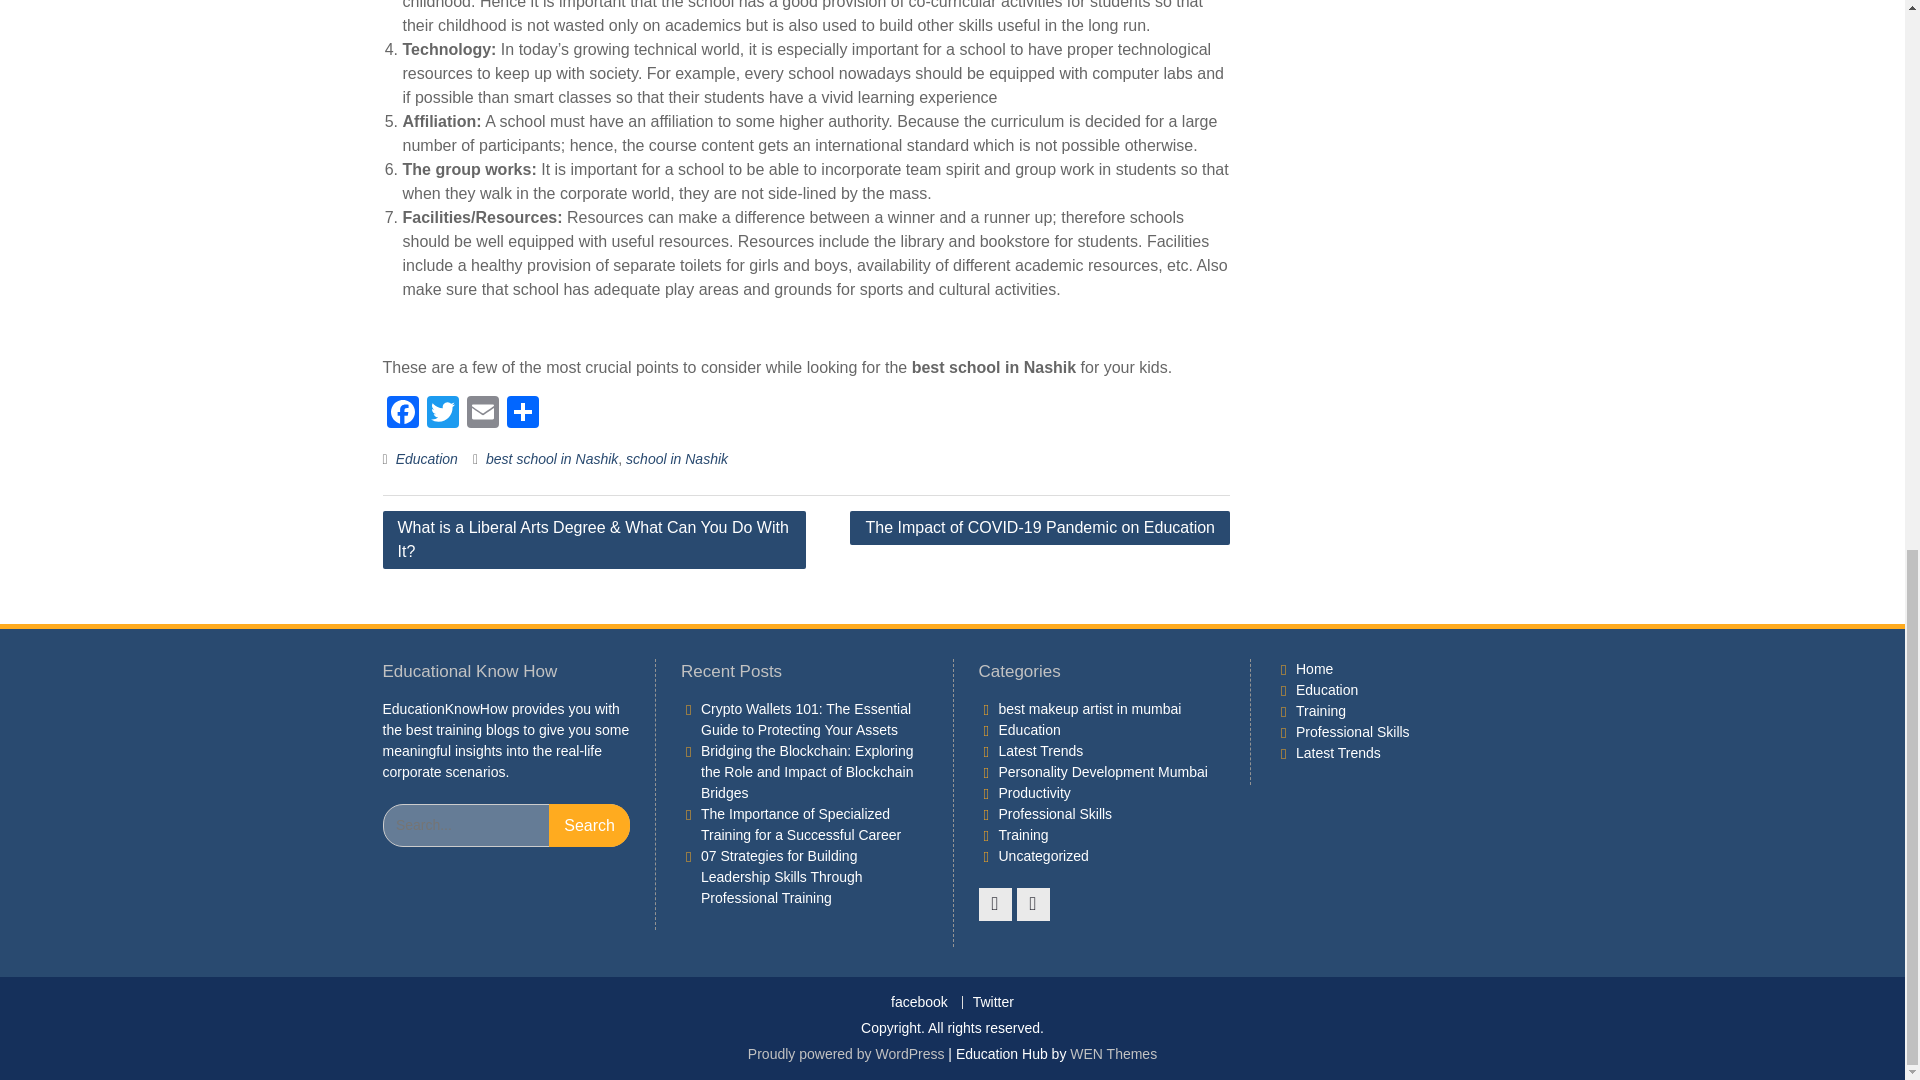  What do you see at coordinates (552, 458) in the screenshot?
I see `best school in Nashik` at bounding box center [552, 458].